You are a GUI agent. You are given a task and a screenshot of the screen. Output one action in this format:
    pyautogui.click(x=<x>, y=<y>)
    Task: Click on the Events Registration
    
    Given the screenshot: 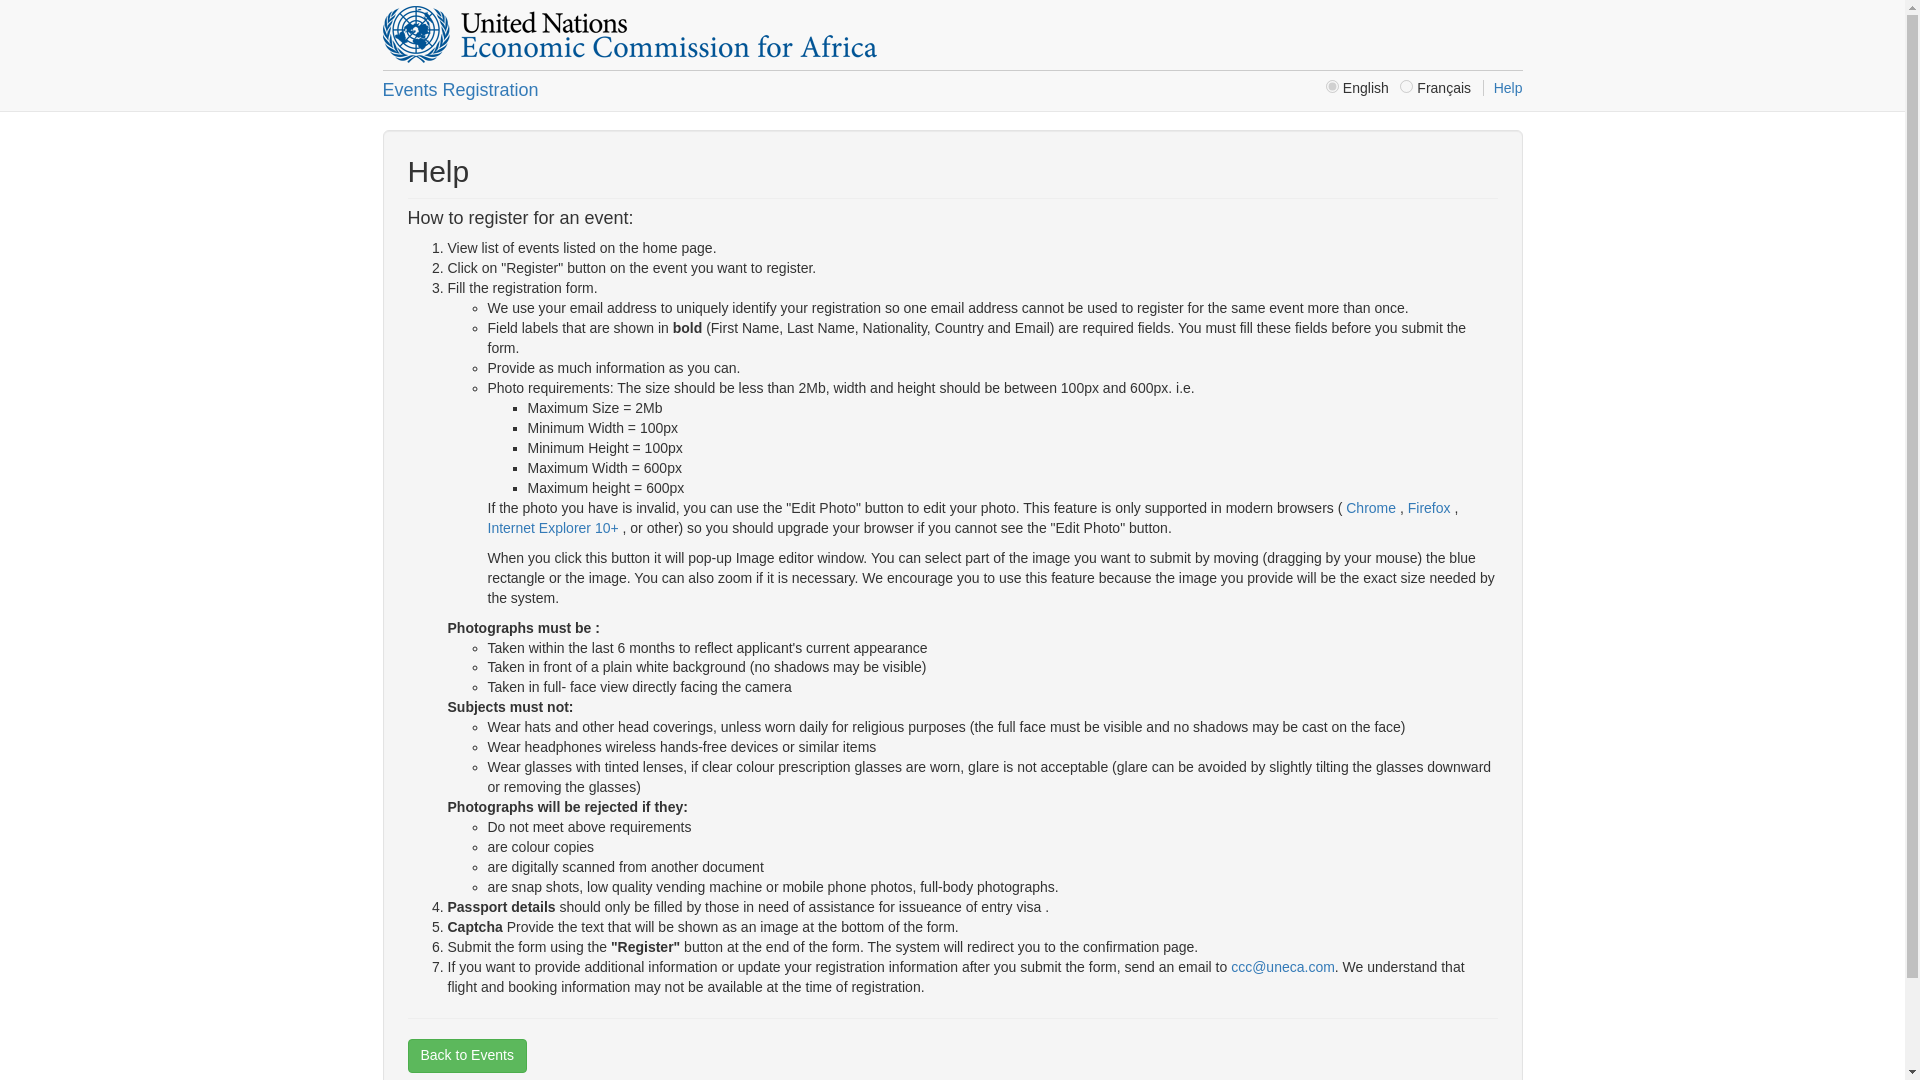 What is the action you would take?
    pyautogui.click(x=460, y=90)
    